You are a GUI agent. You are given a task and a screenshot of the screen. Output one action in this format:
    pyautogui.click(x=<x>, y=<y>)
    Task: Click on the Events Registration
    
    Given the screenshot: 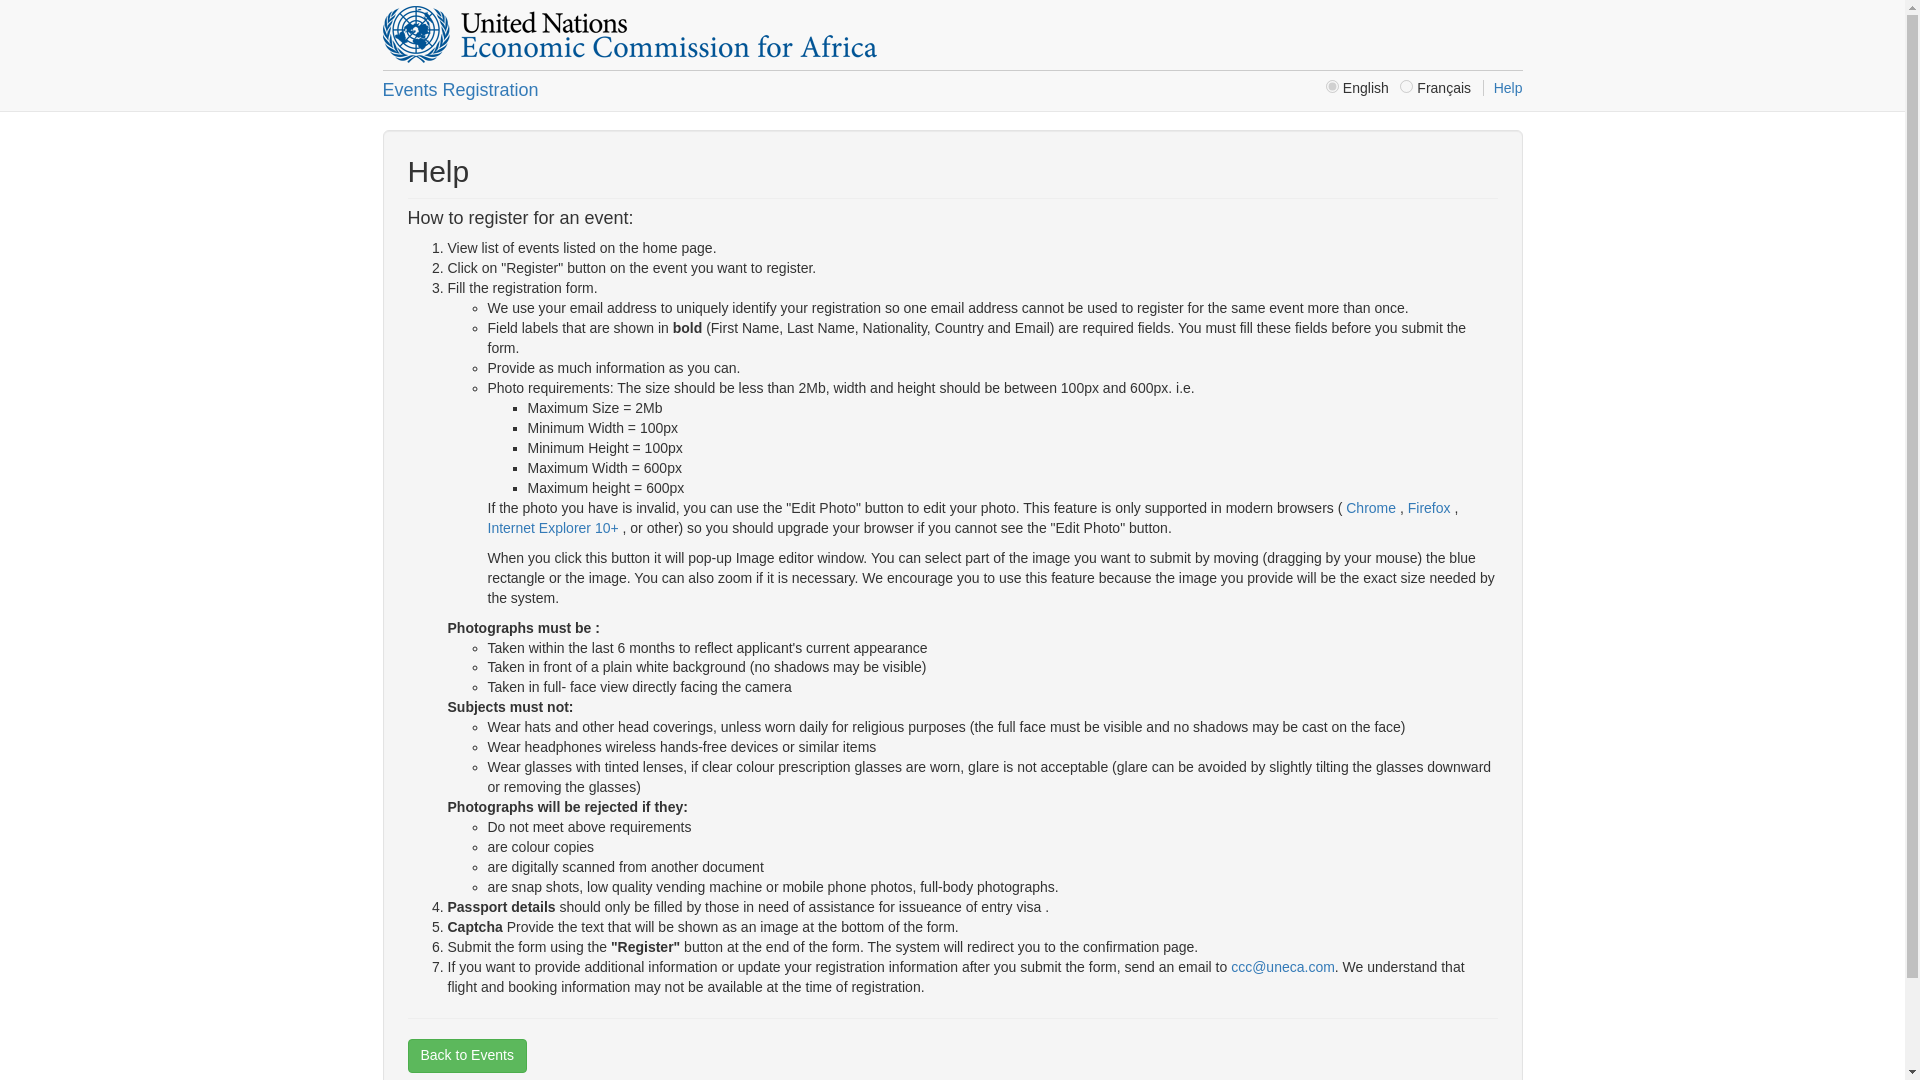 What is the action you would take?
    pyautogui.click(x=460, y=90)
    